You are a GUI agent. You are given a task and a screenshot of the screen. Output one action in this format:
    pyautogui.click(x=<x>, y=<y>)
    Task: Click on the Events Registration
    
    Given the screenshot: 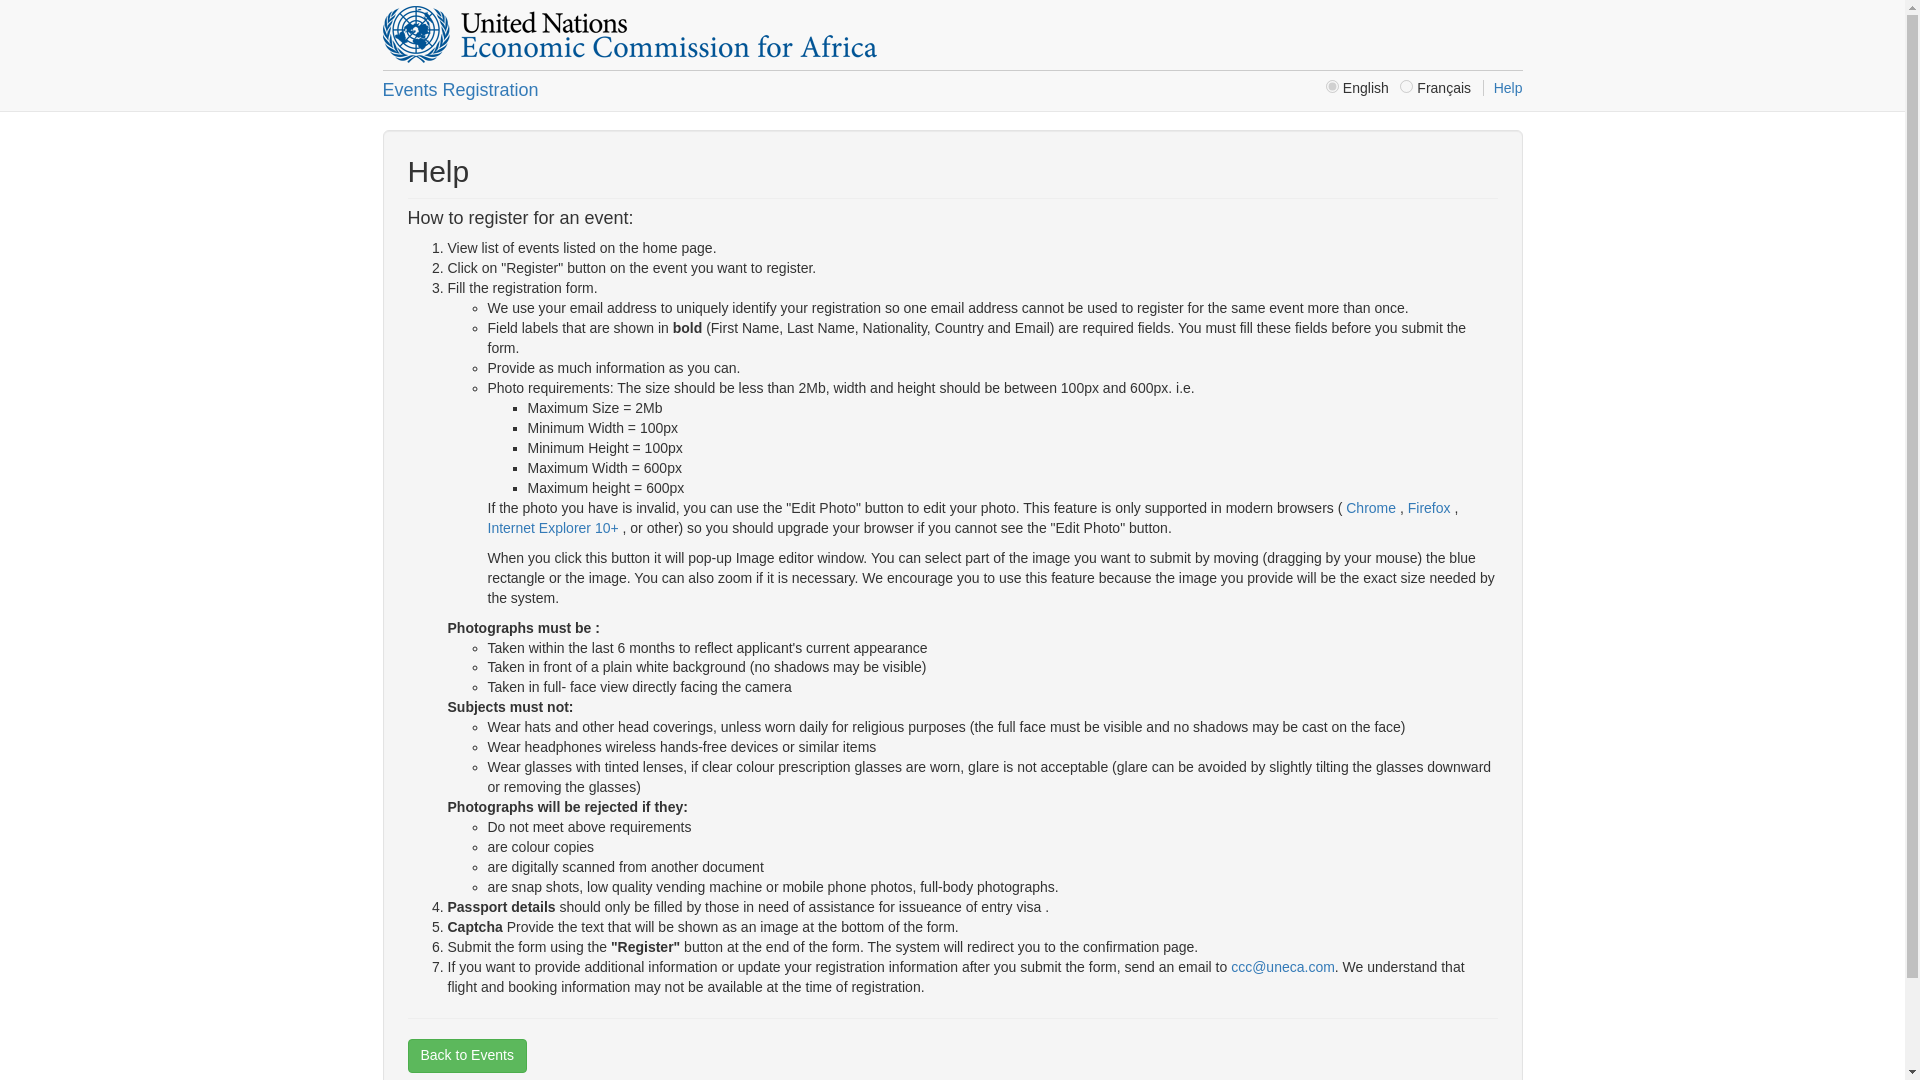 What is the action you would take?
    pyautogui.click(x=460, y=90)
    